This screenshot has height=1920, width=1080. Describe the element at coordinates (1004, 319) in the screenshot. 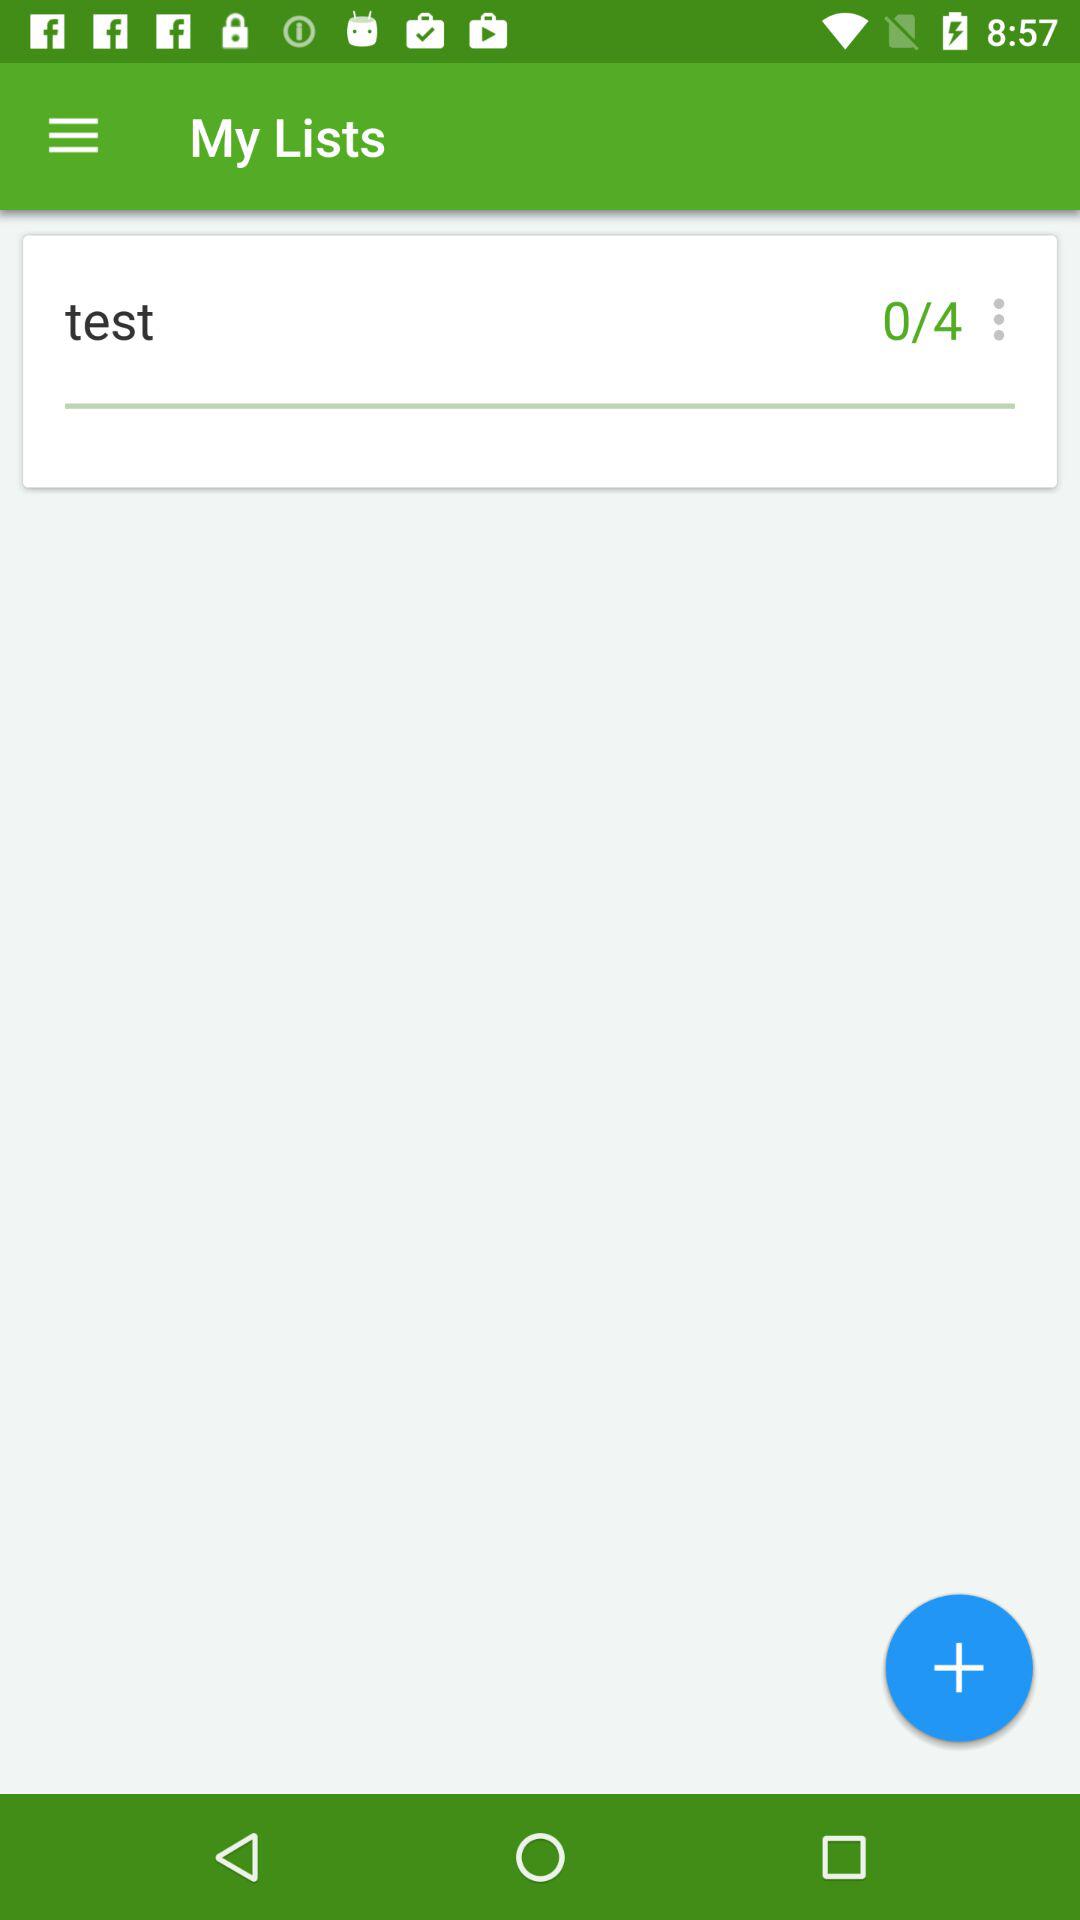

I see `select the item to the right of test item` at that location.